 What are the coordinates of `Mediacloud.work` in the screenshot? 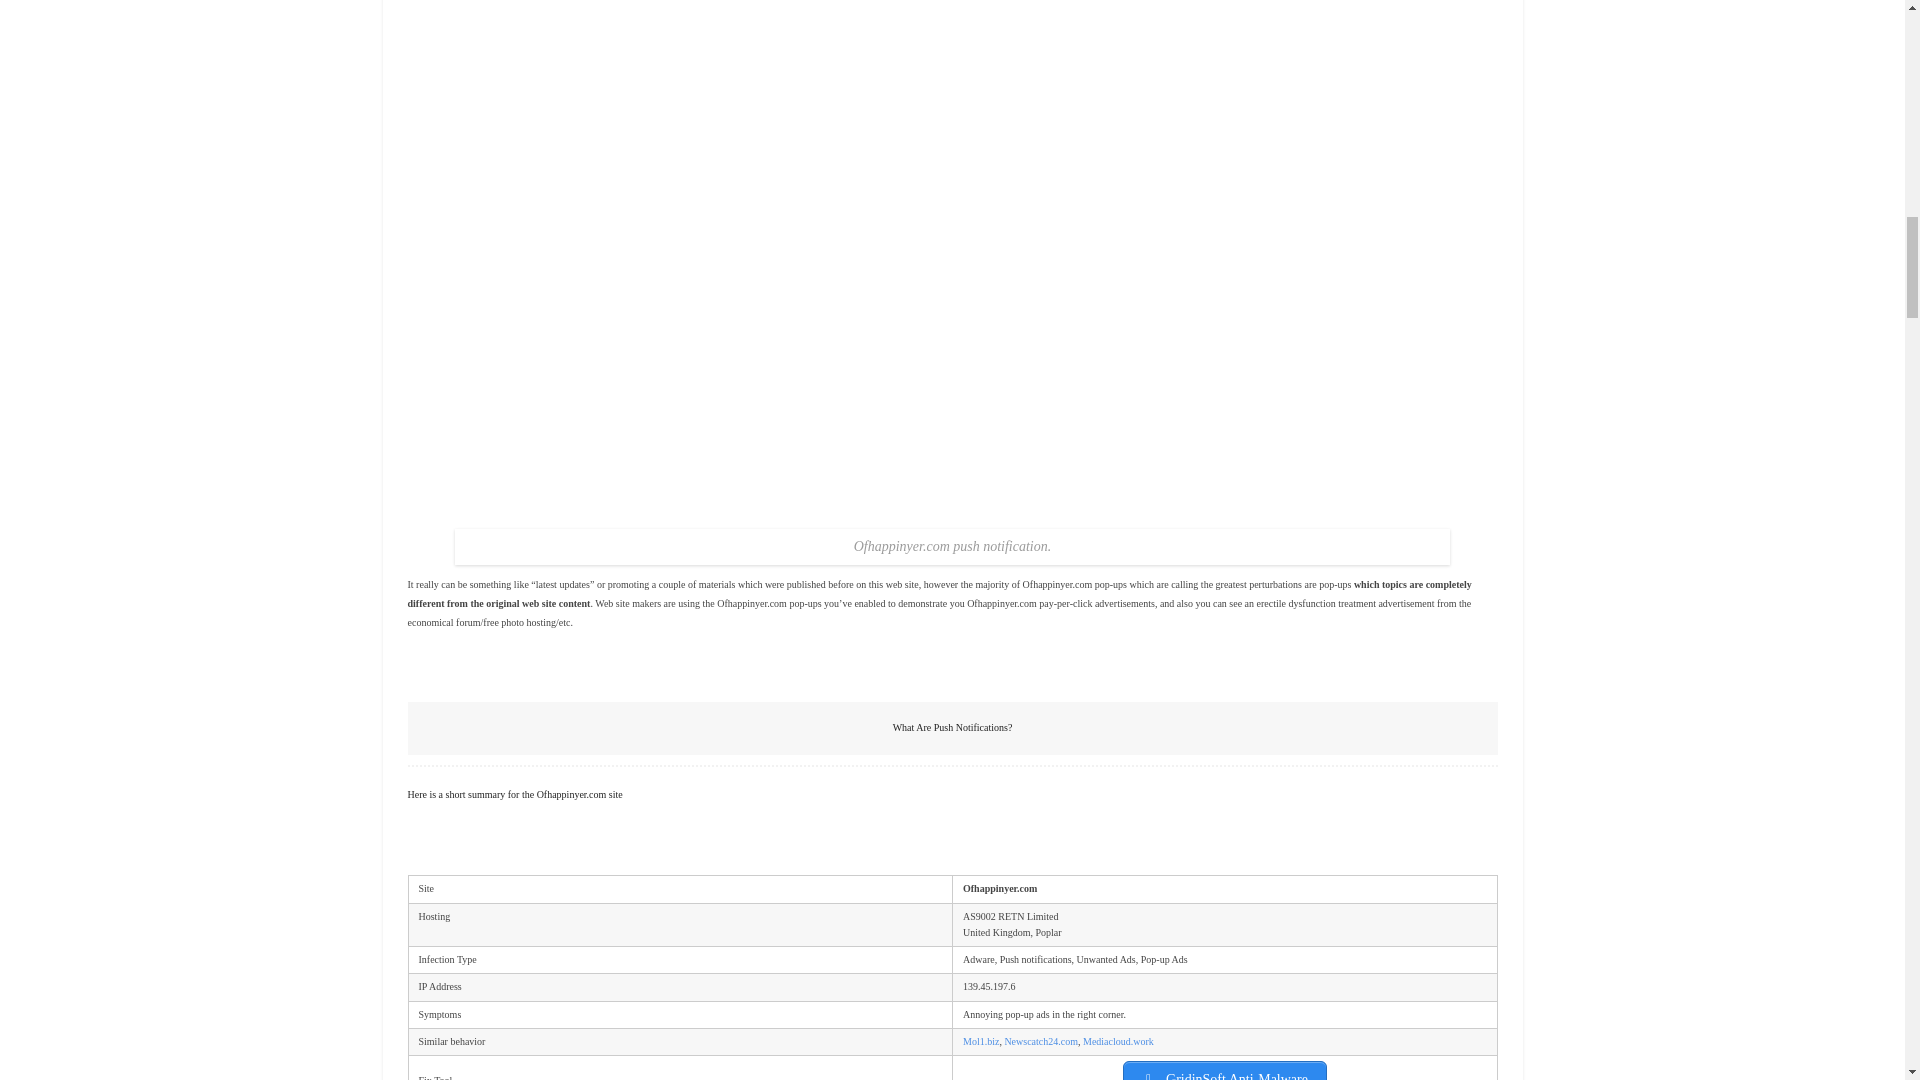 It's located at (1118, 1040).